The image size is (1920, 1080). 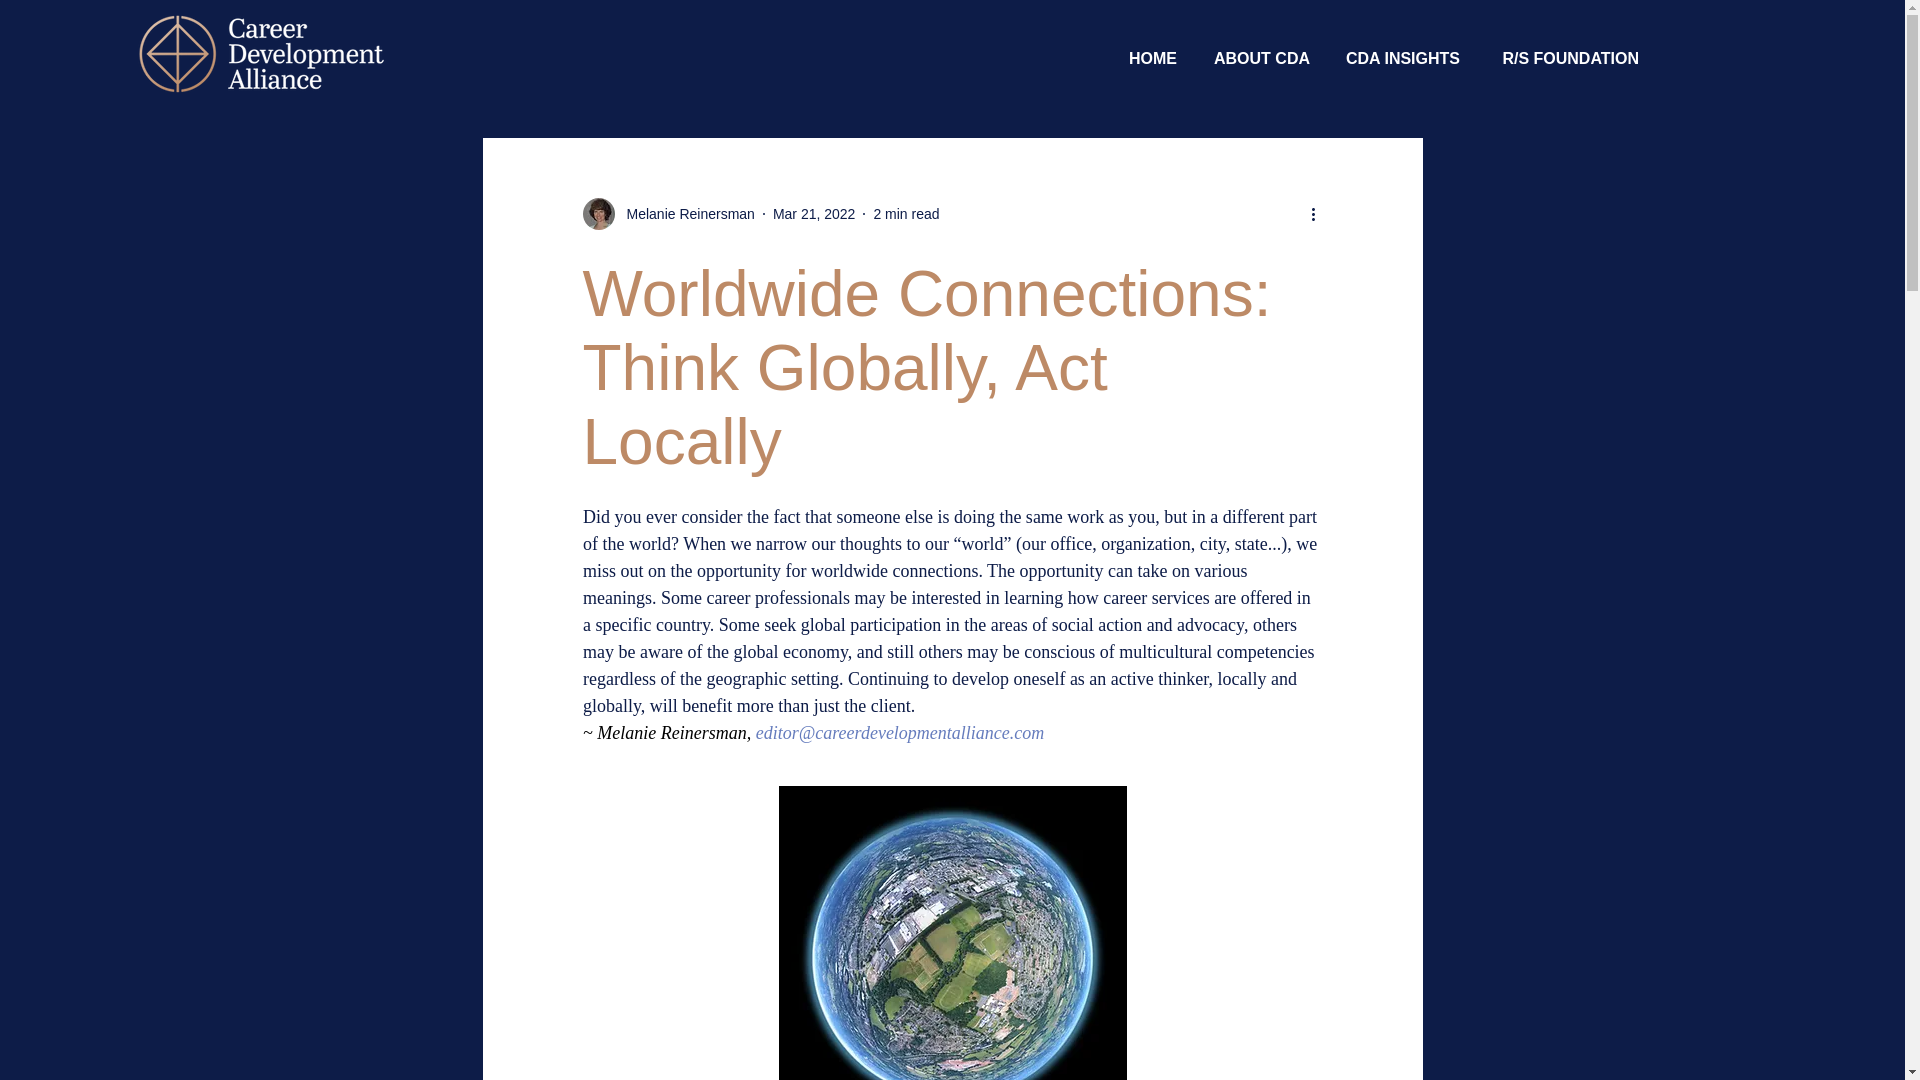 What do you see at coordinates (684, 214) in the screenshot?
I see `Melanie Reinersman` at bounding box center [684, 214].